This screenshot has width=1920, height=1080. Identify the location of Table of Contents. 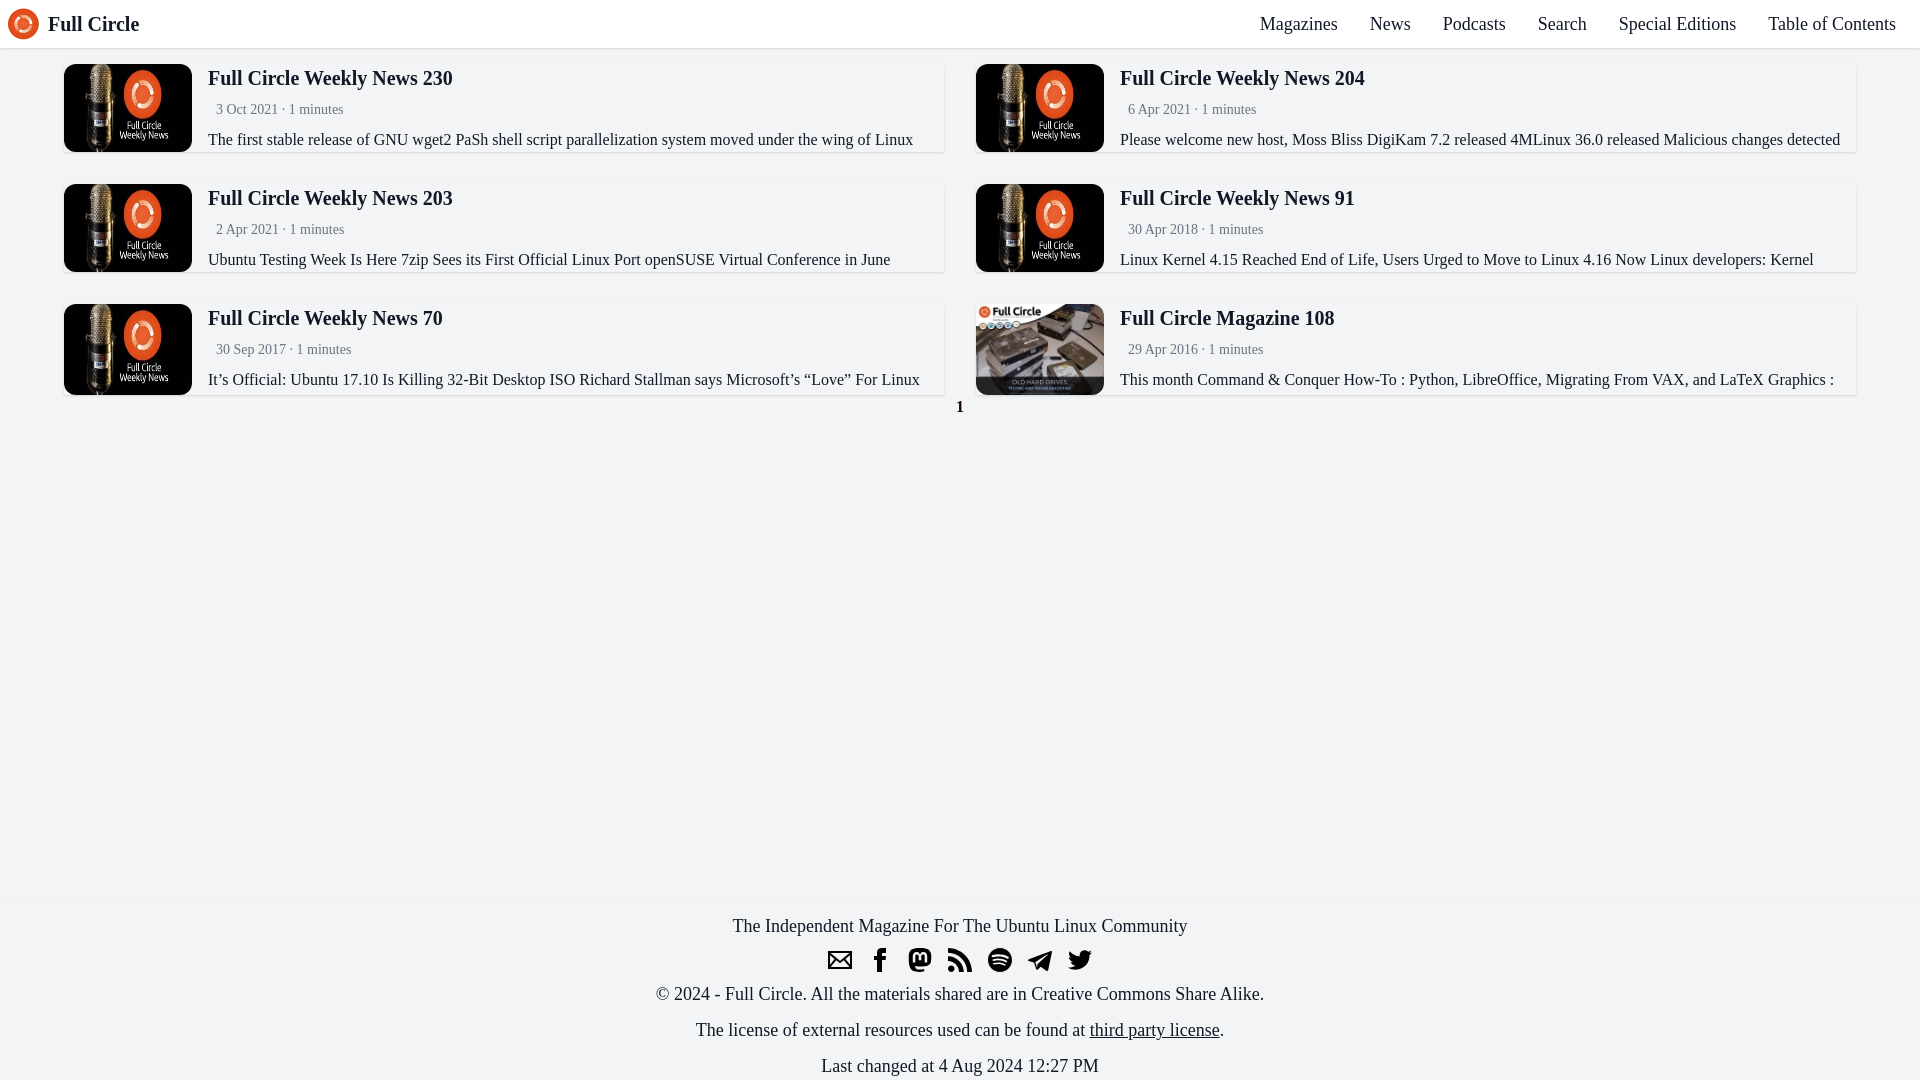
(1832, 24).